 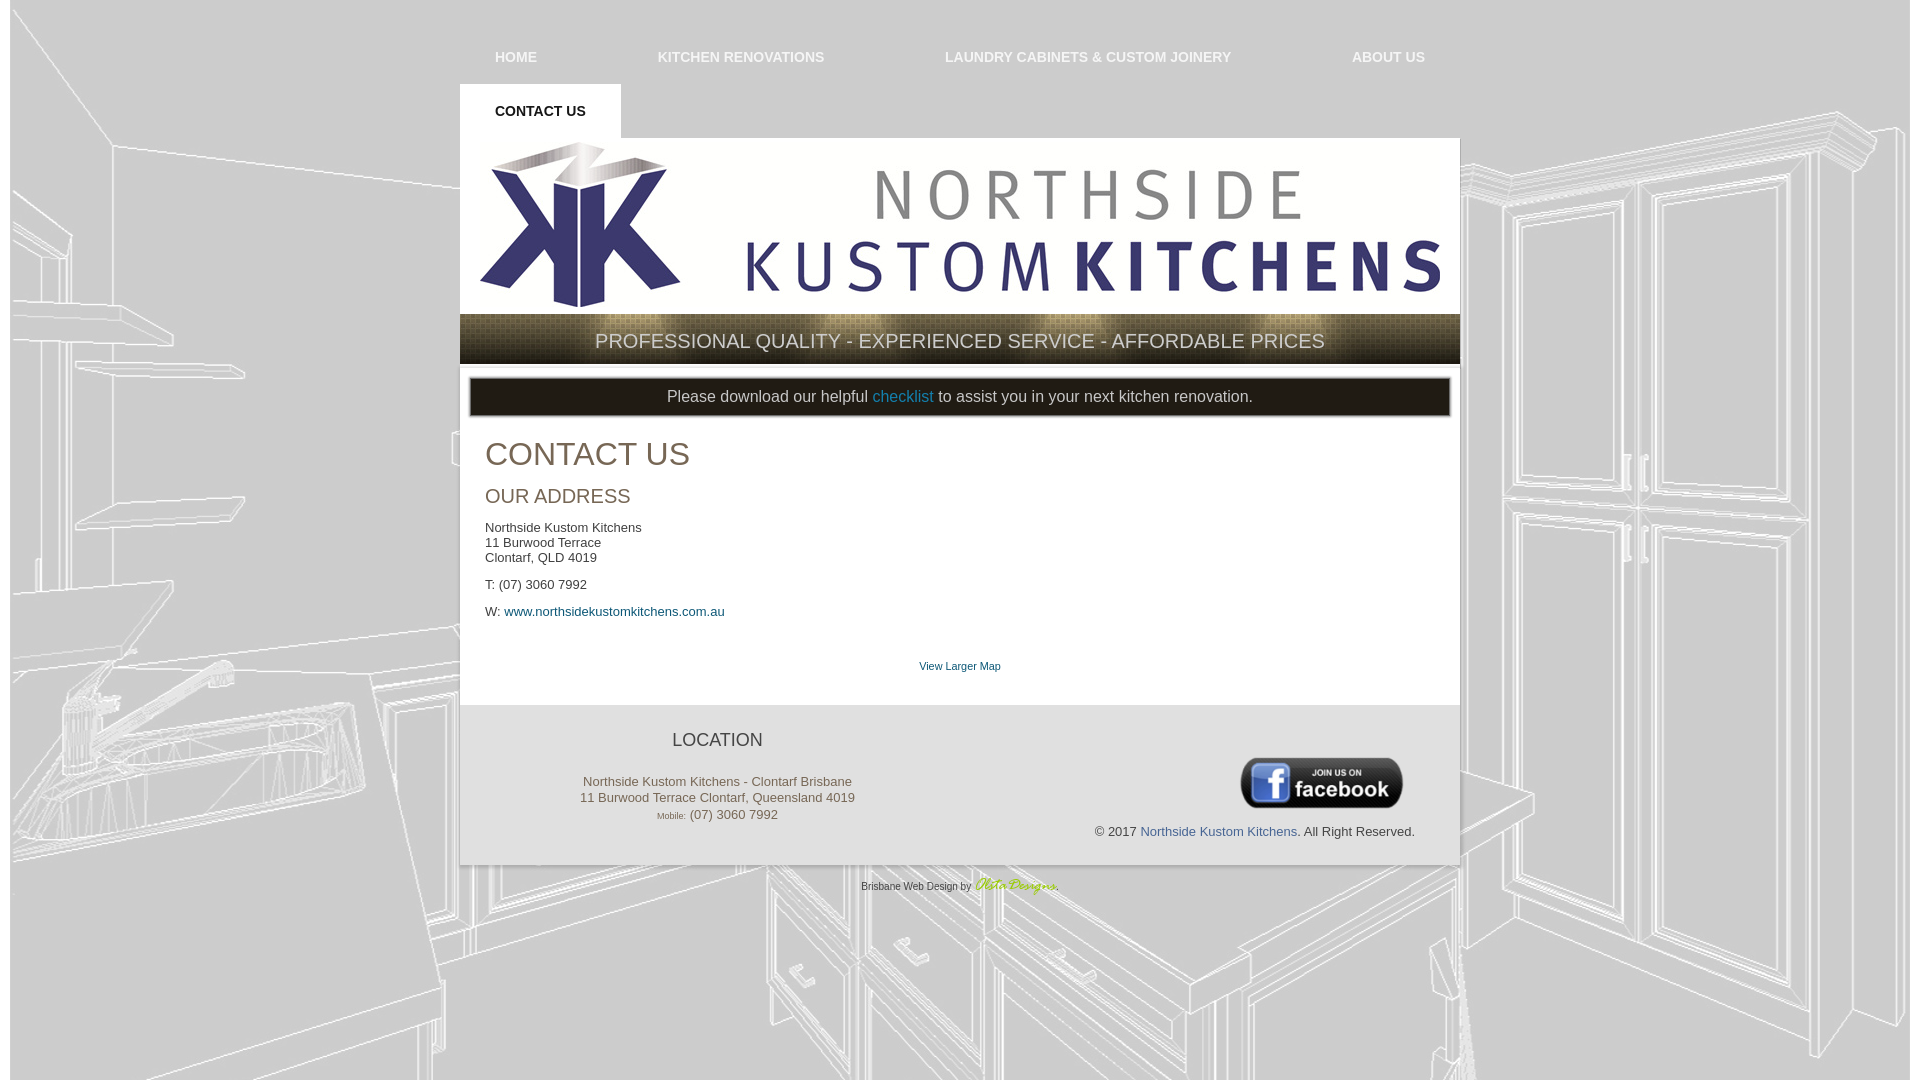 What do you see at coordinates (1218, 832) in the screenshot?
I see `Northside Kustom Kitchens` at bounding box center [1218, 832].